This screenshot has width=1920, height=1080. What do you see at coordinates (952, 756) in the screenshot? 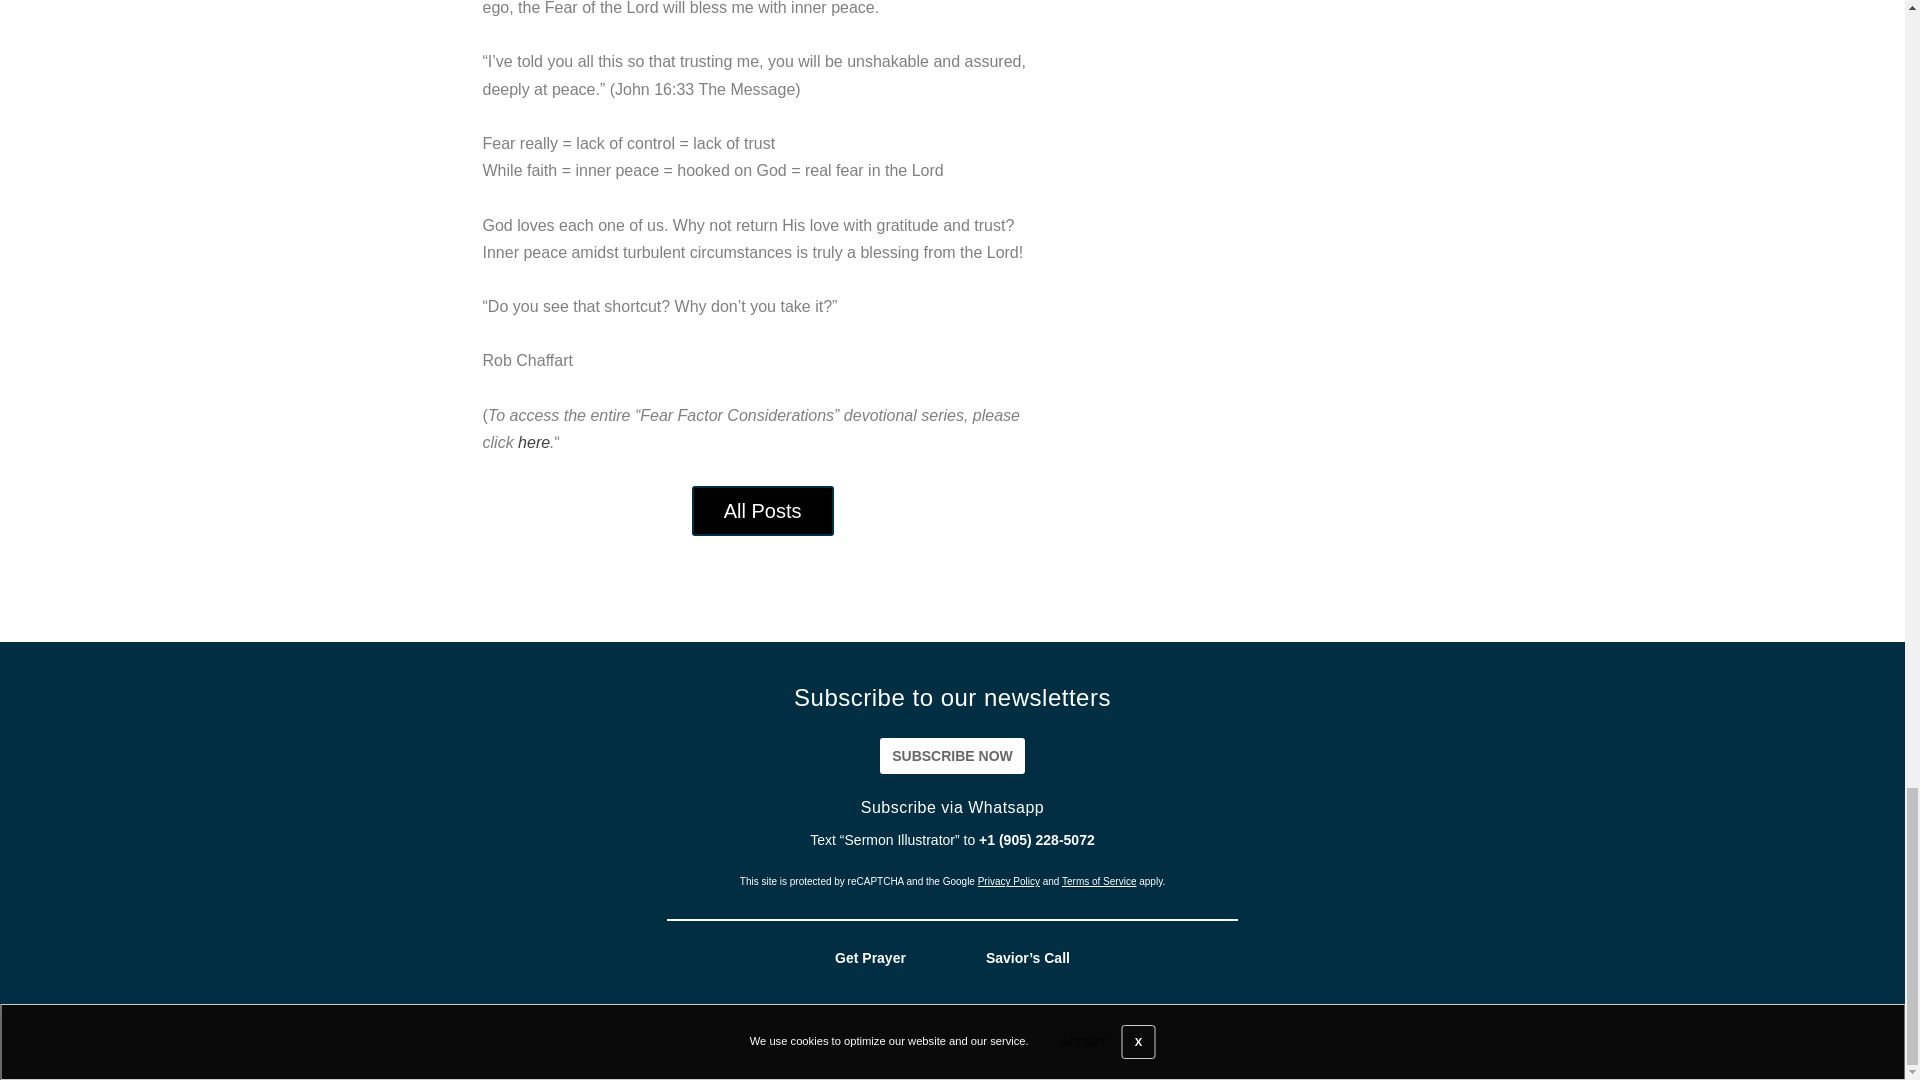
I see `Subscribe now` at bounding box center [952, 756].